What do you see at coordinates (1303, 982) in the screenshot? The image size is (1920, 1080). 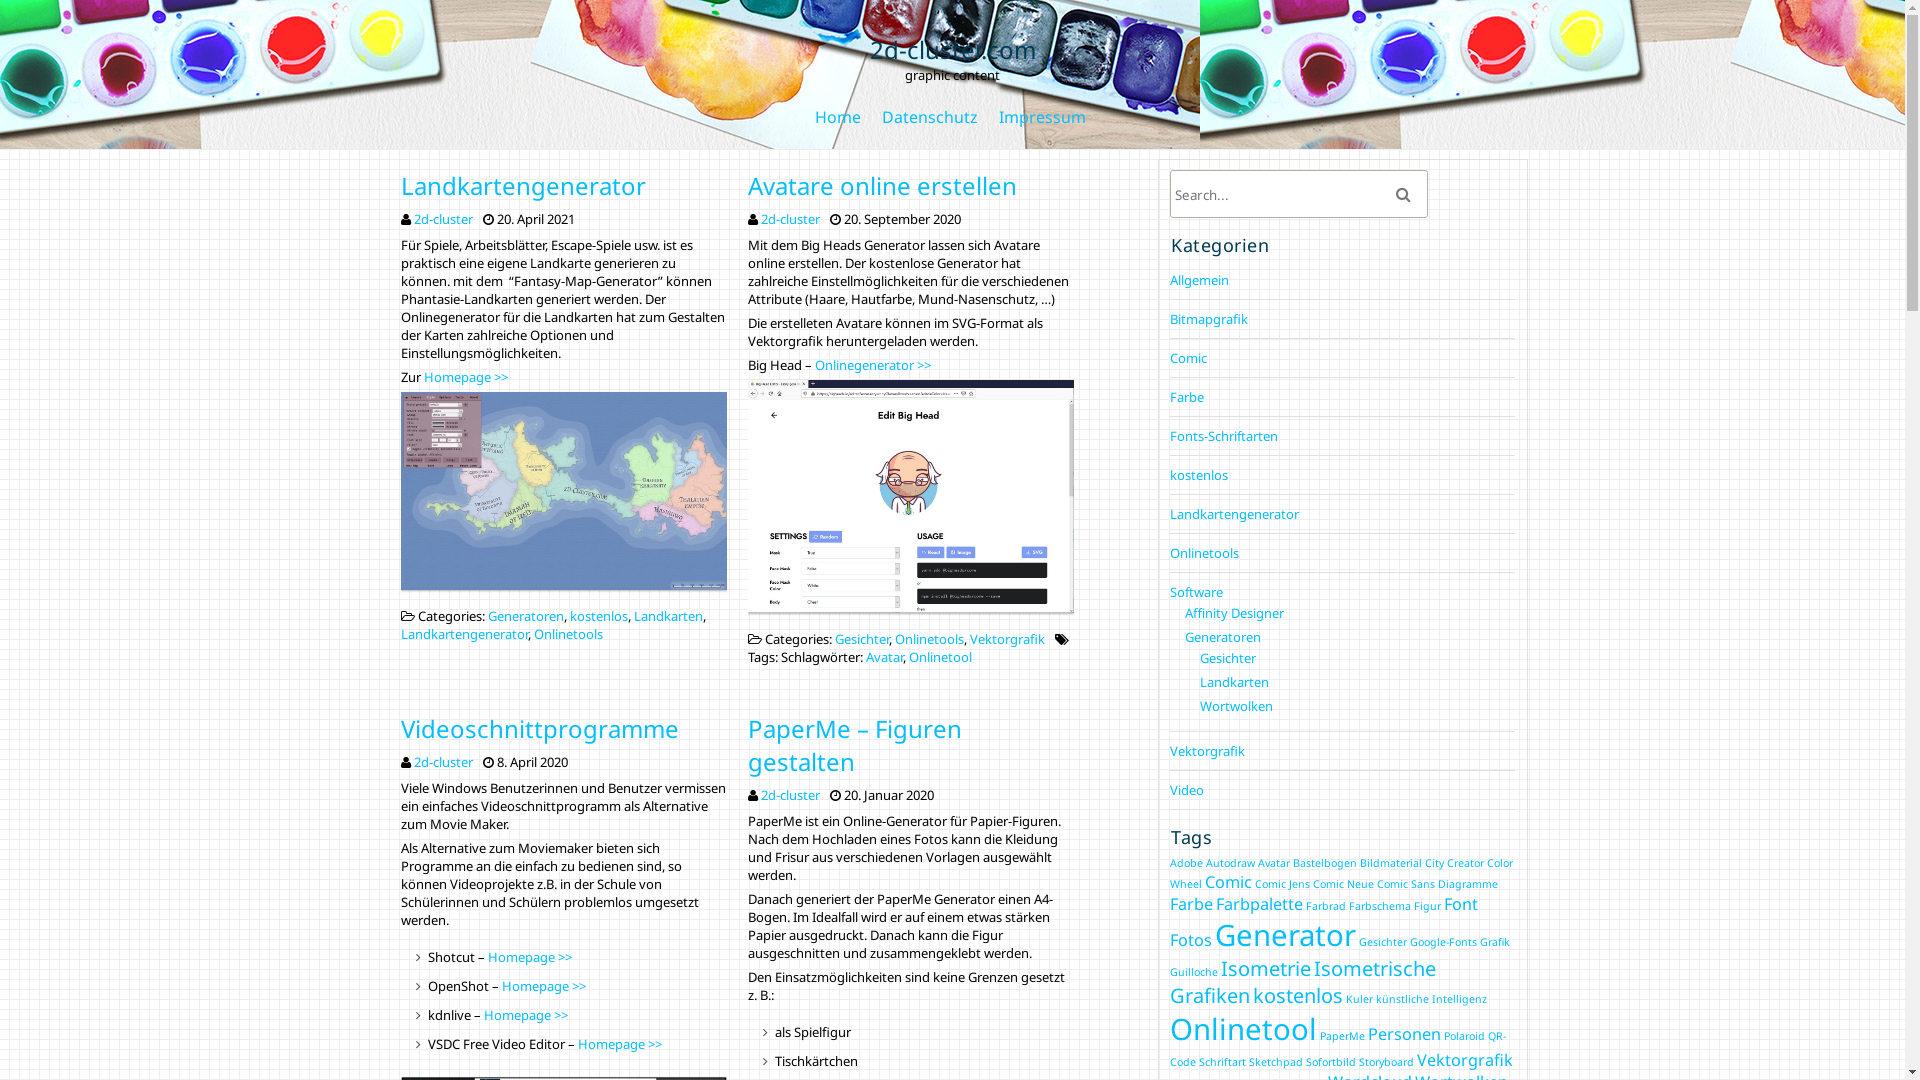 I see `Isometrische Grafiken` at bounding box center [1303, 982].